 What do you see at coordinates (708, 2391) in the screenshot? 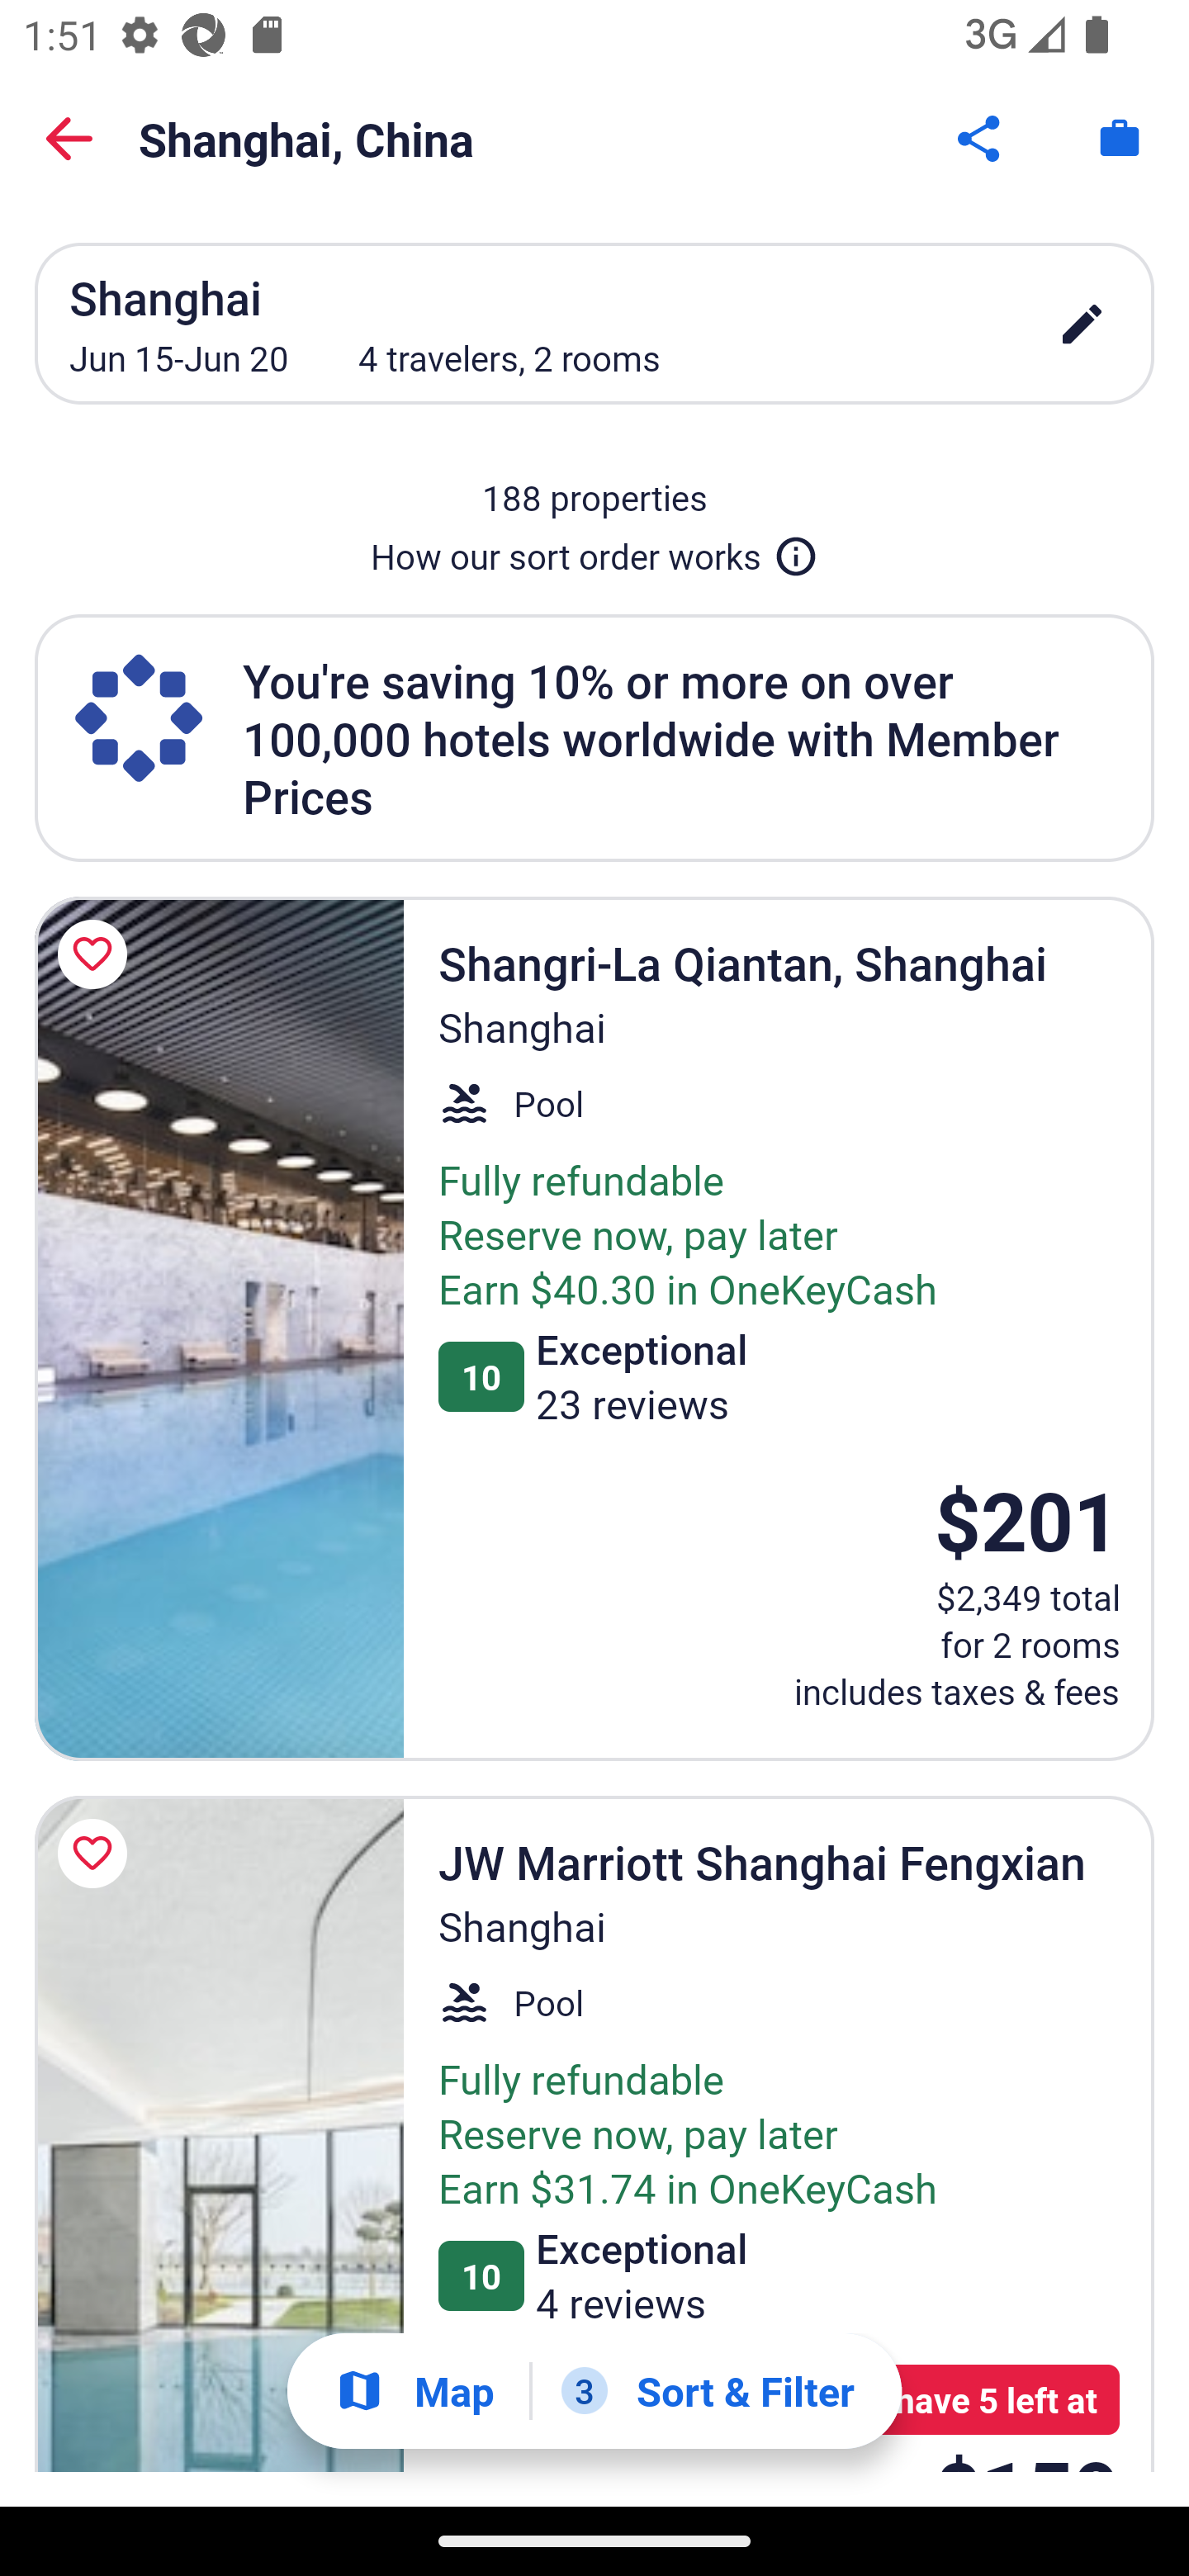
I see `3 Sort & Filter 3 Filters applied. Filters Button` at bounding box center [708, 2391].